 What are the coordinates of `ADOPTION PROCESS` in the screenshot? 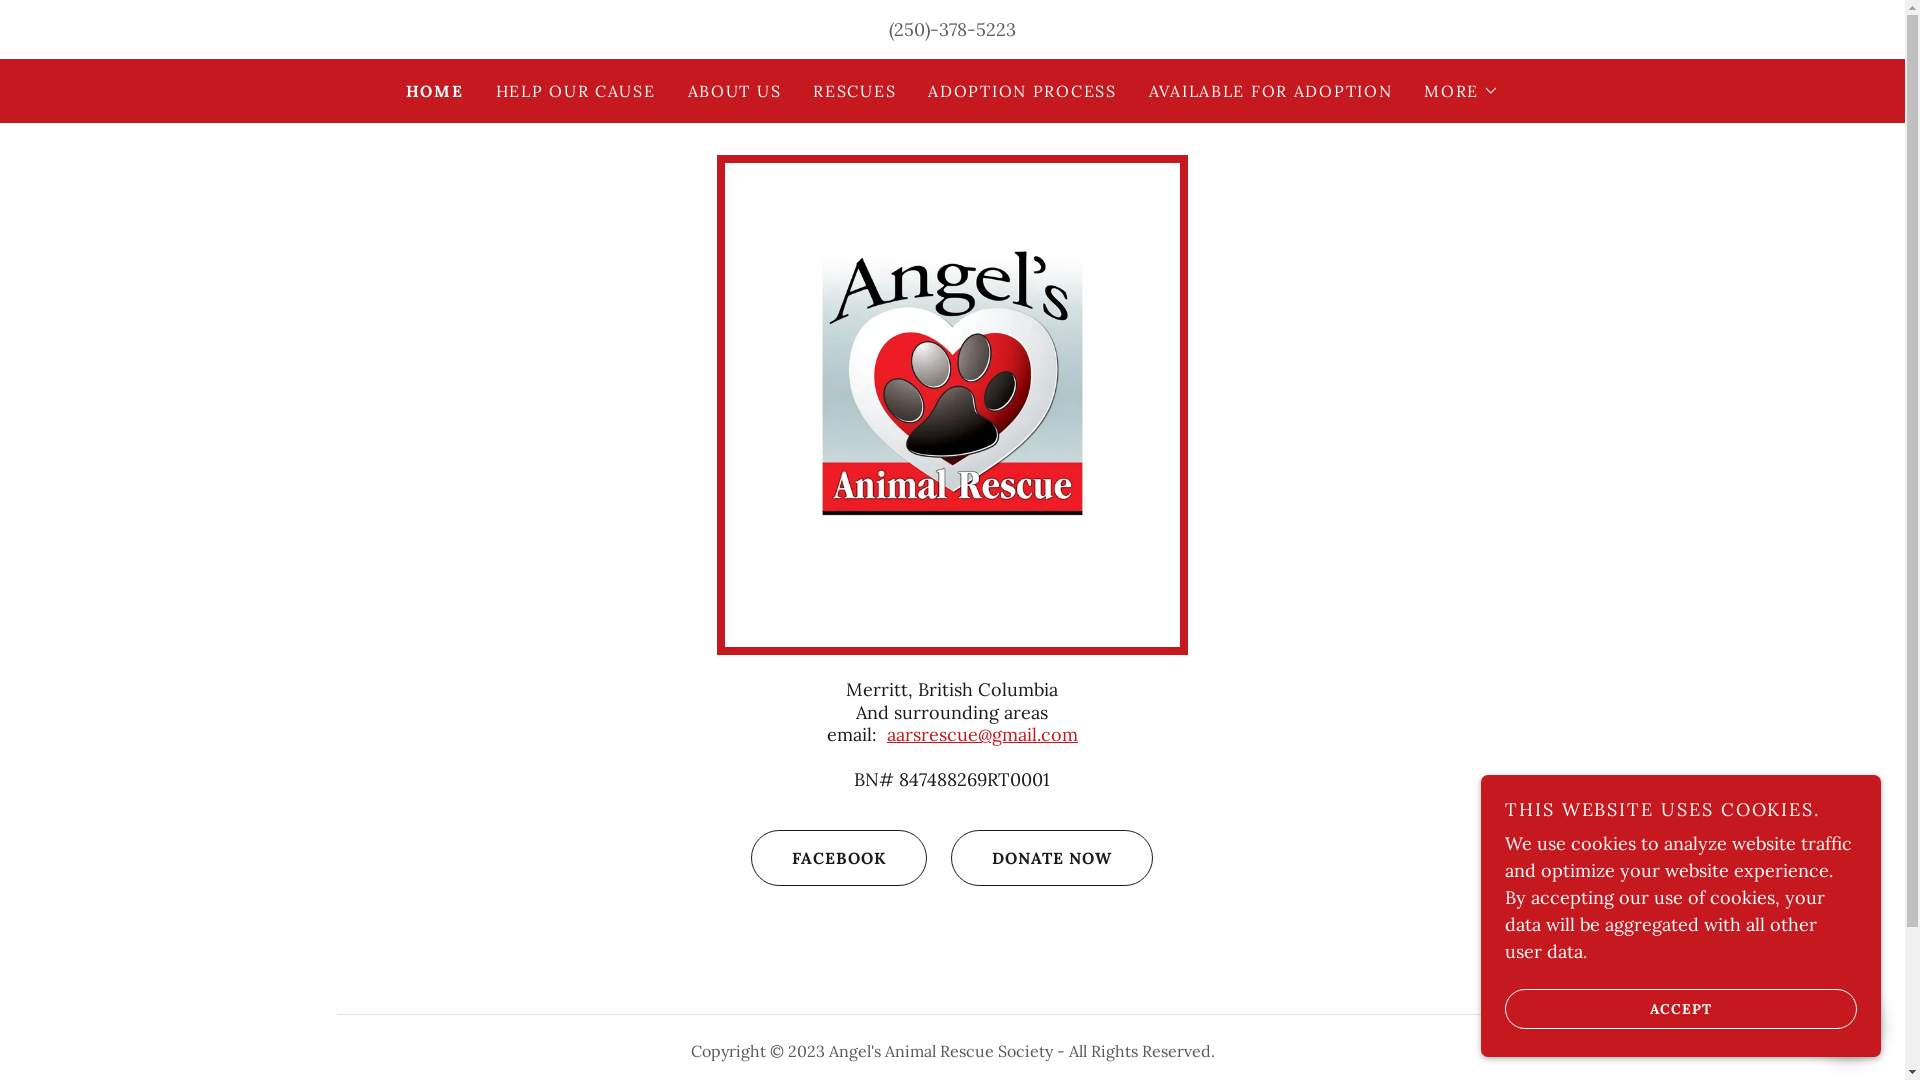 It's located at (1022, 91).